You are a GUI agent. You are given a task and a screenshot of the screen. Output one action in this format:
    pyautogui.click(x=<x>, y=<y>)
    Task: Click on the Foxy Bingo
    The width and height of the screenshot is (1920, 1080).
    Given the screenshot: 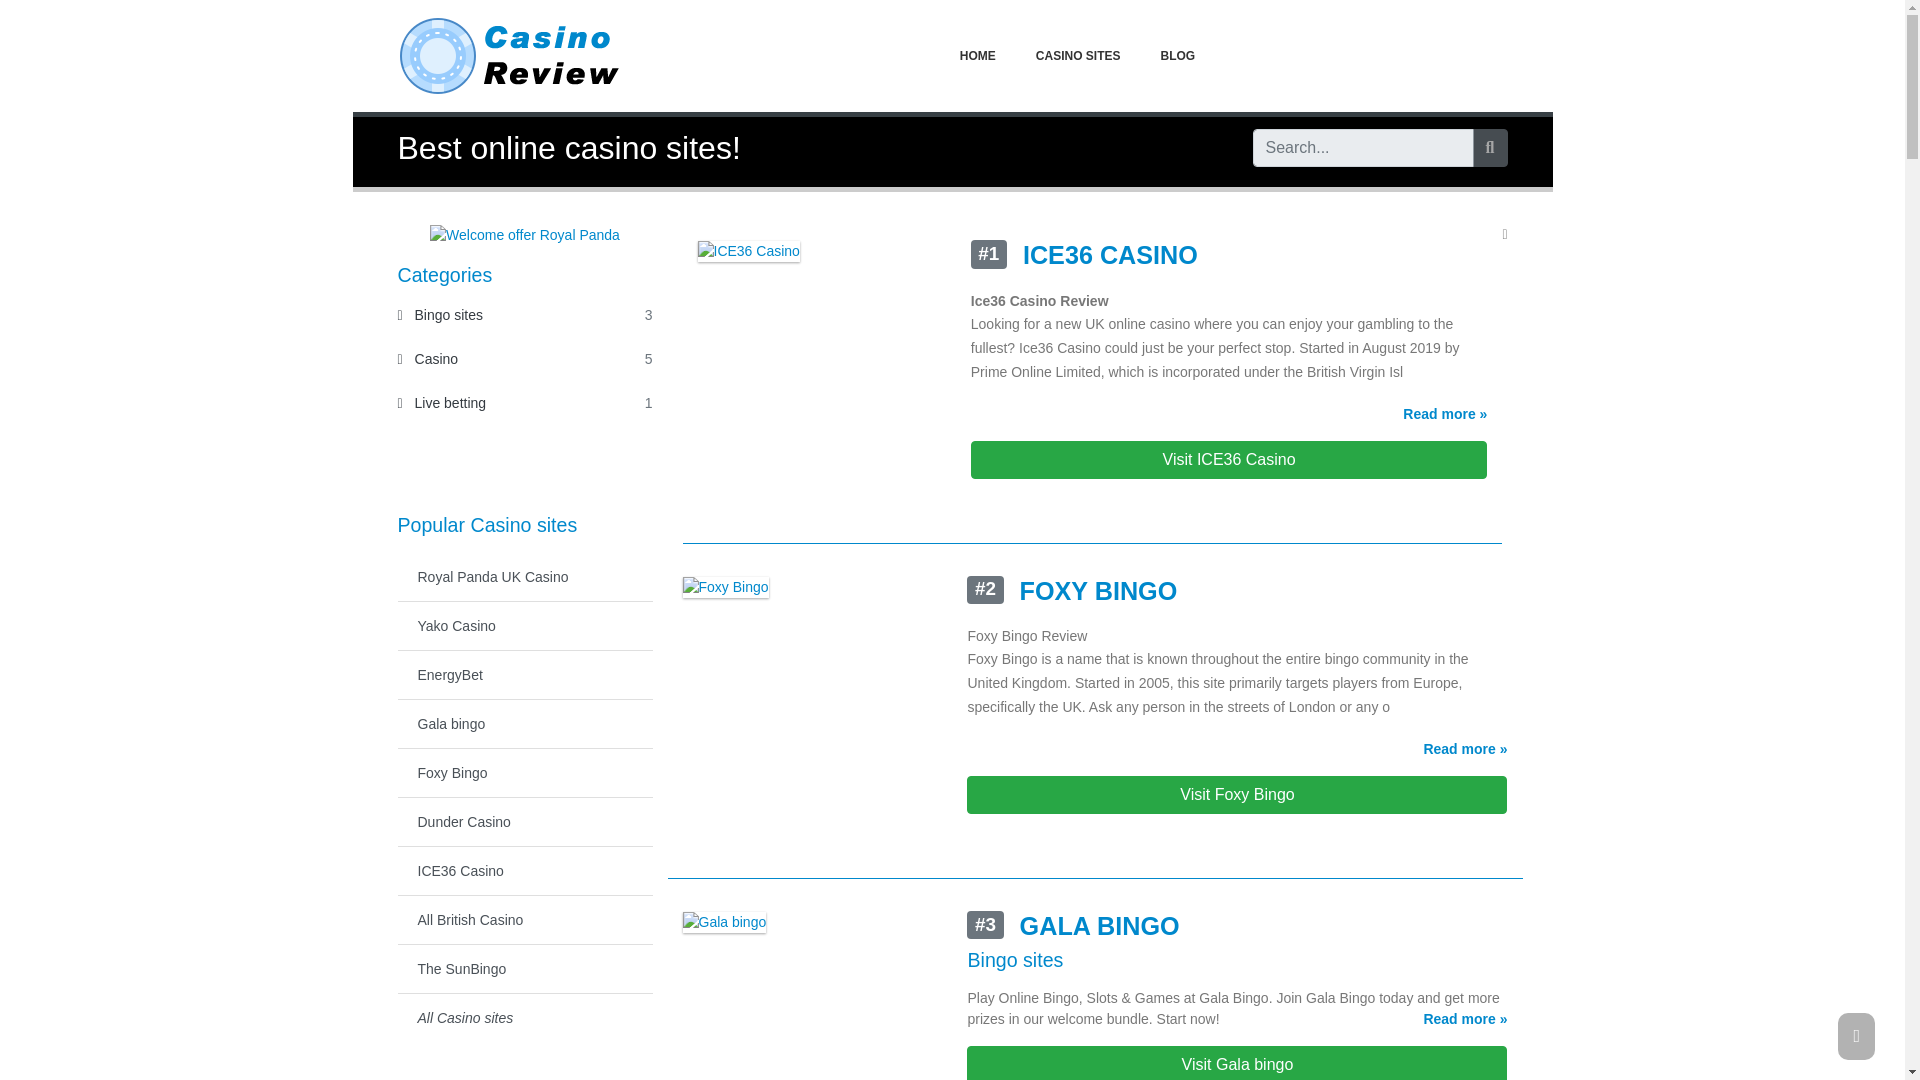 What is the action you would take?
    pyautogui.click(x=524, y=773)
    